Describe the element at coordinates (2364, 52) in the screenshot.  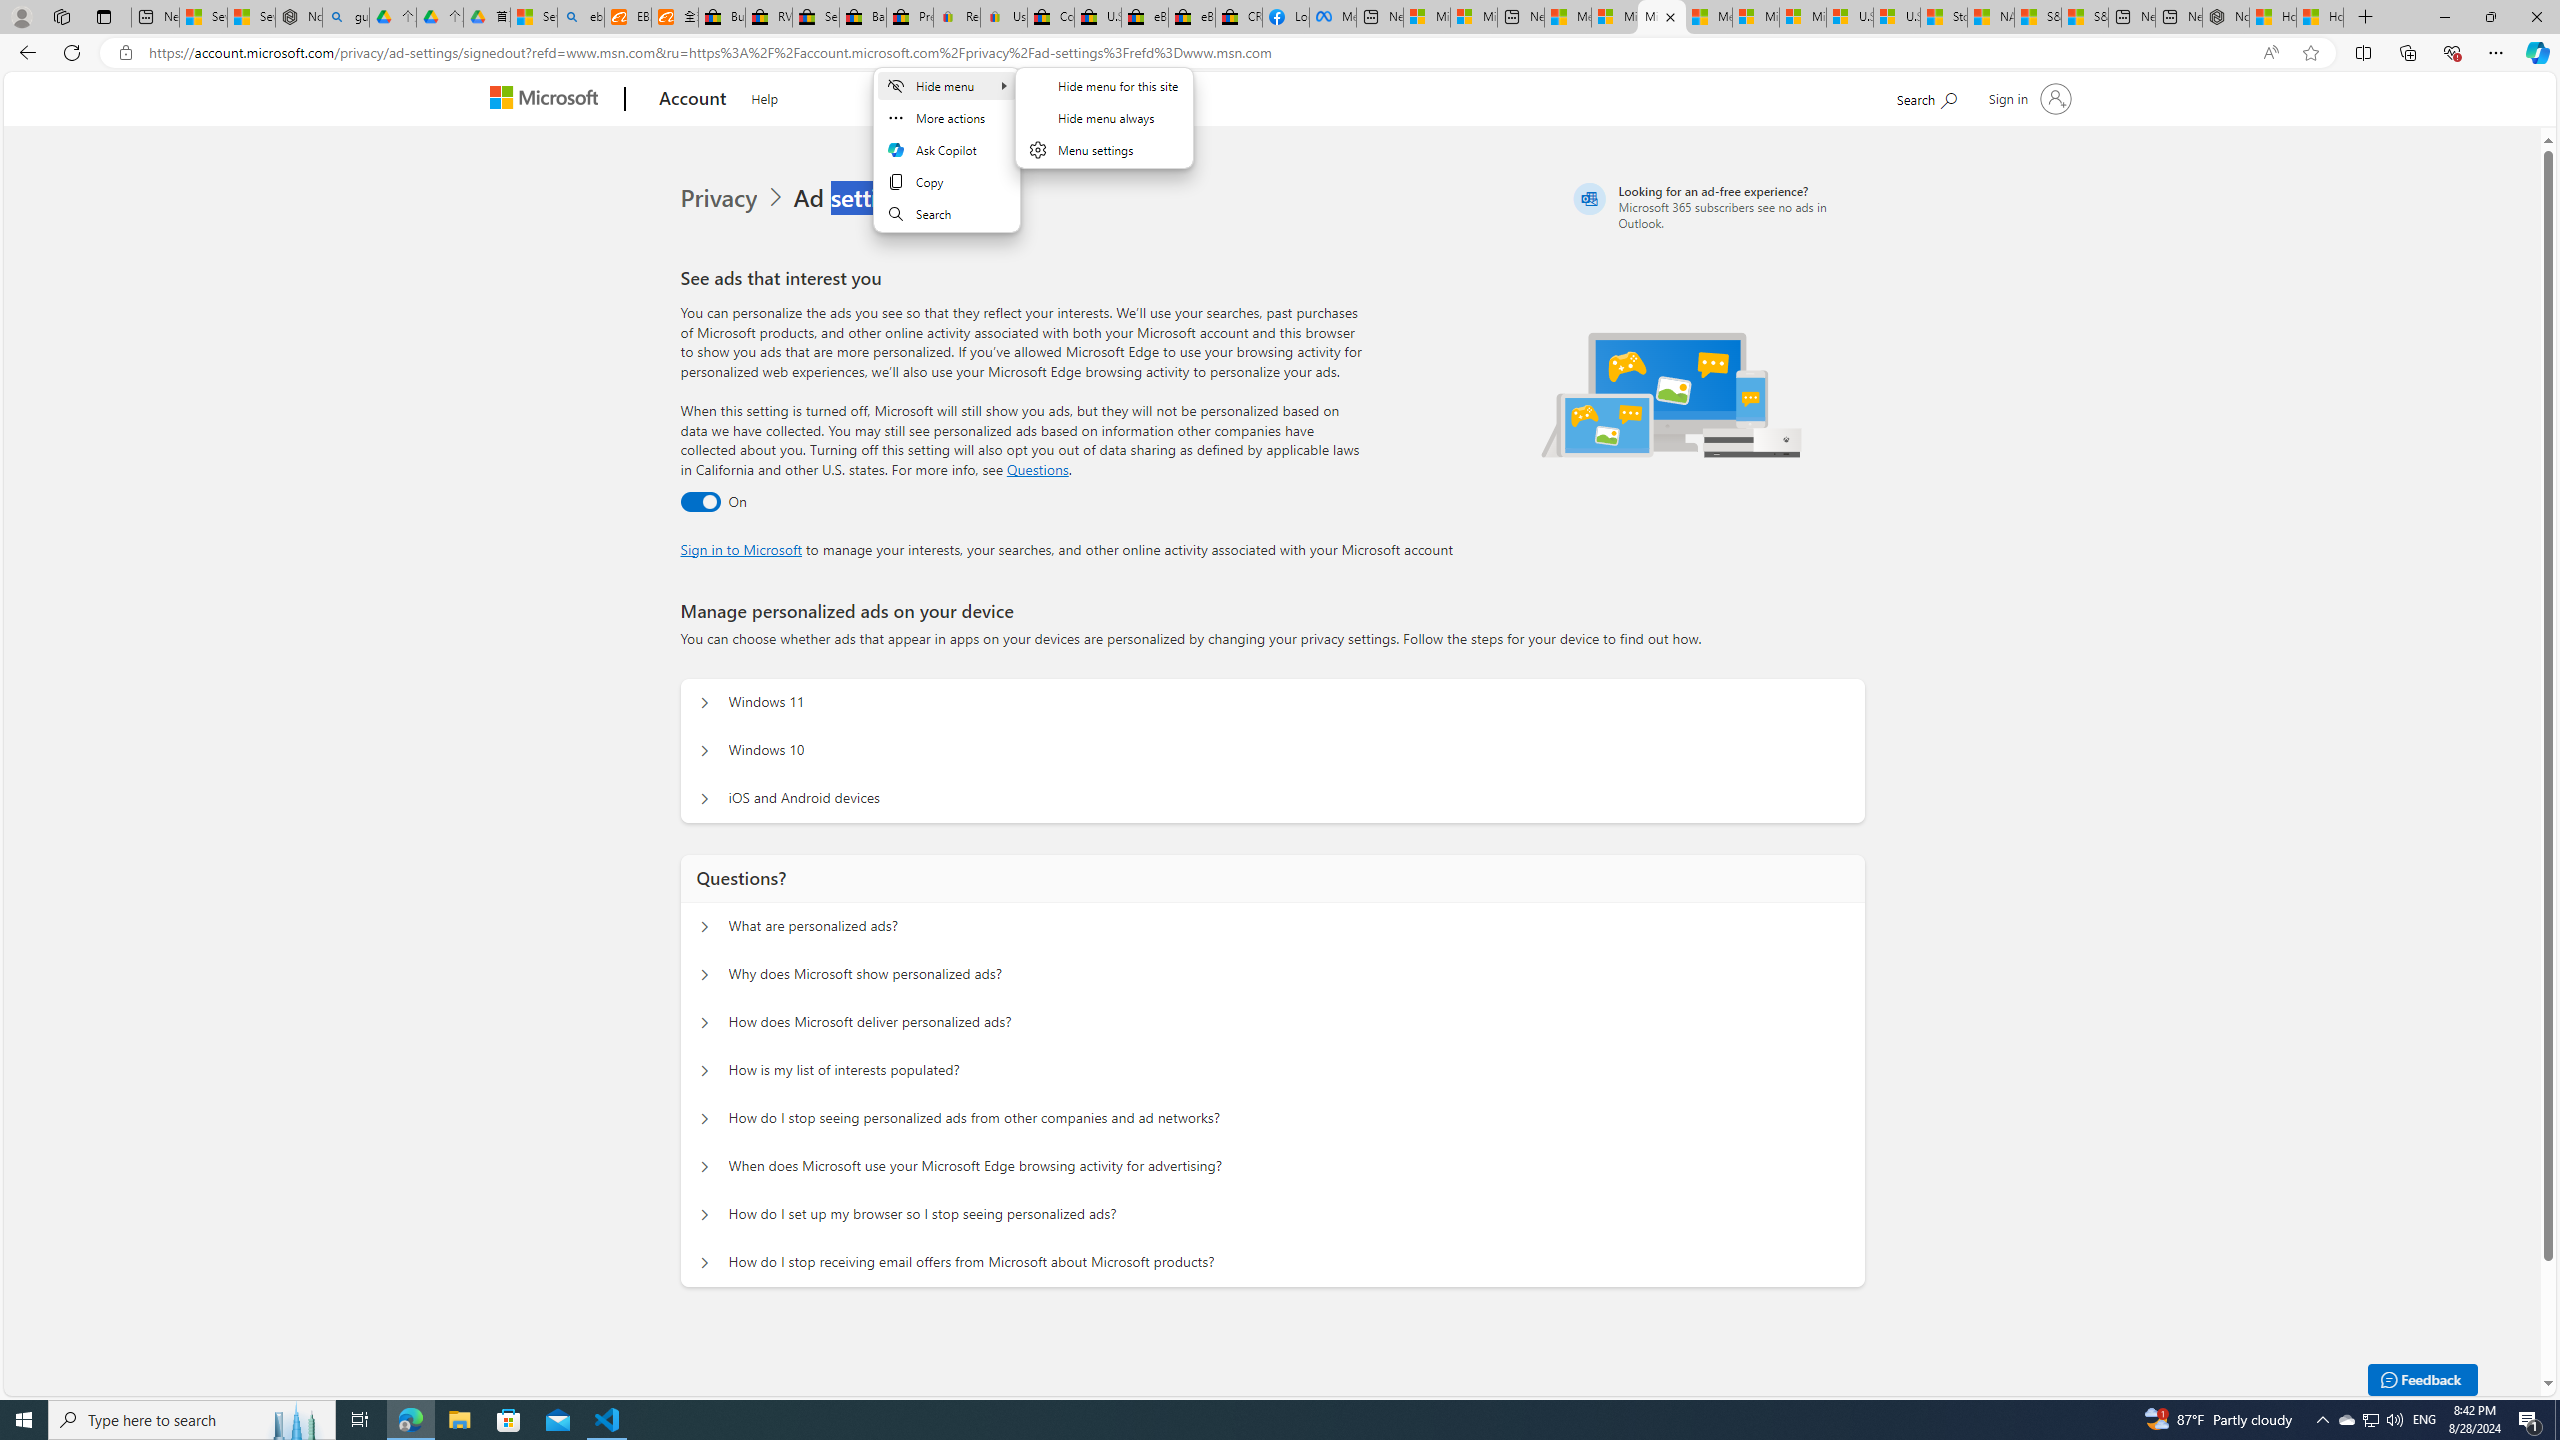
I see `Split screen` at that location.